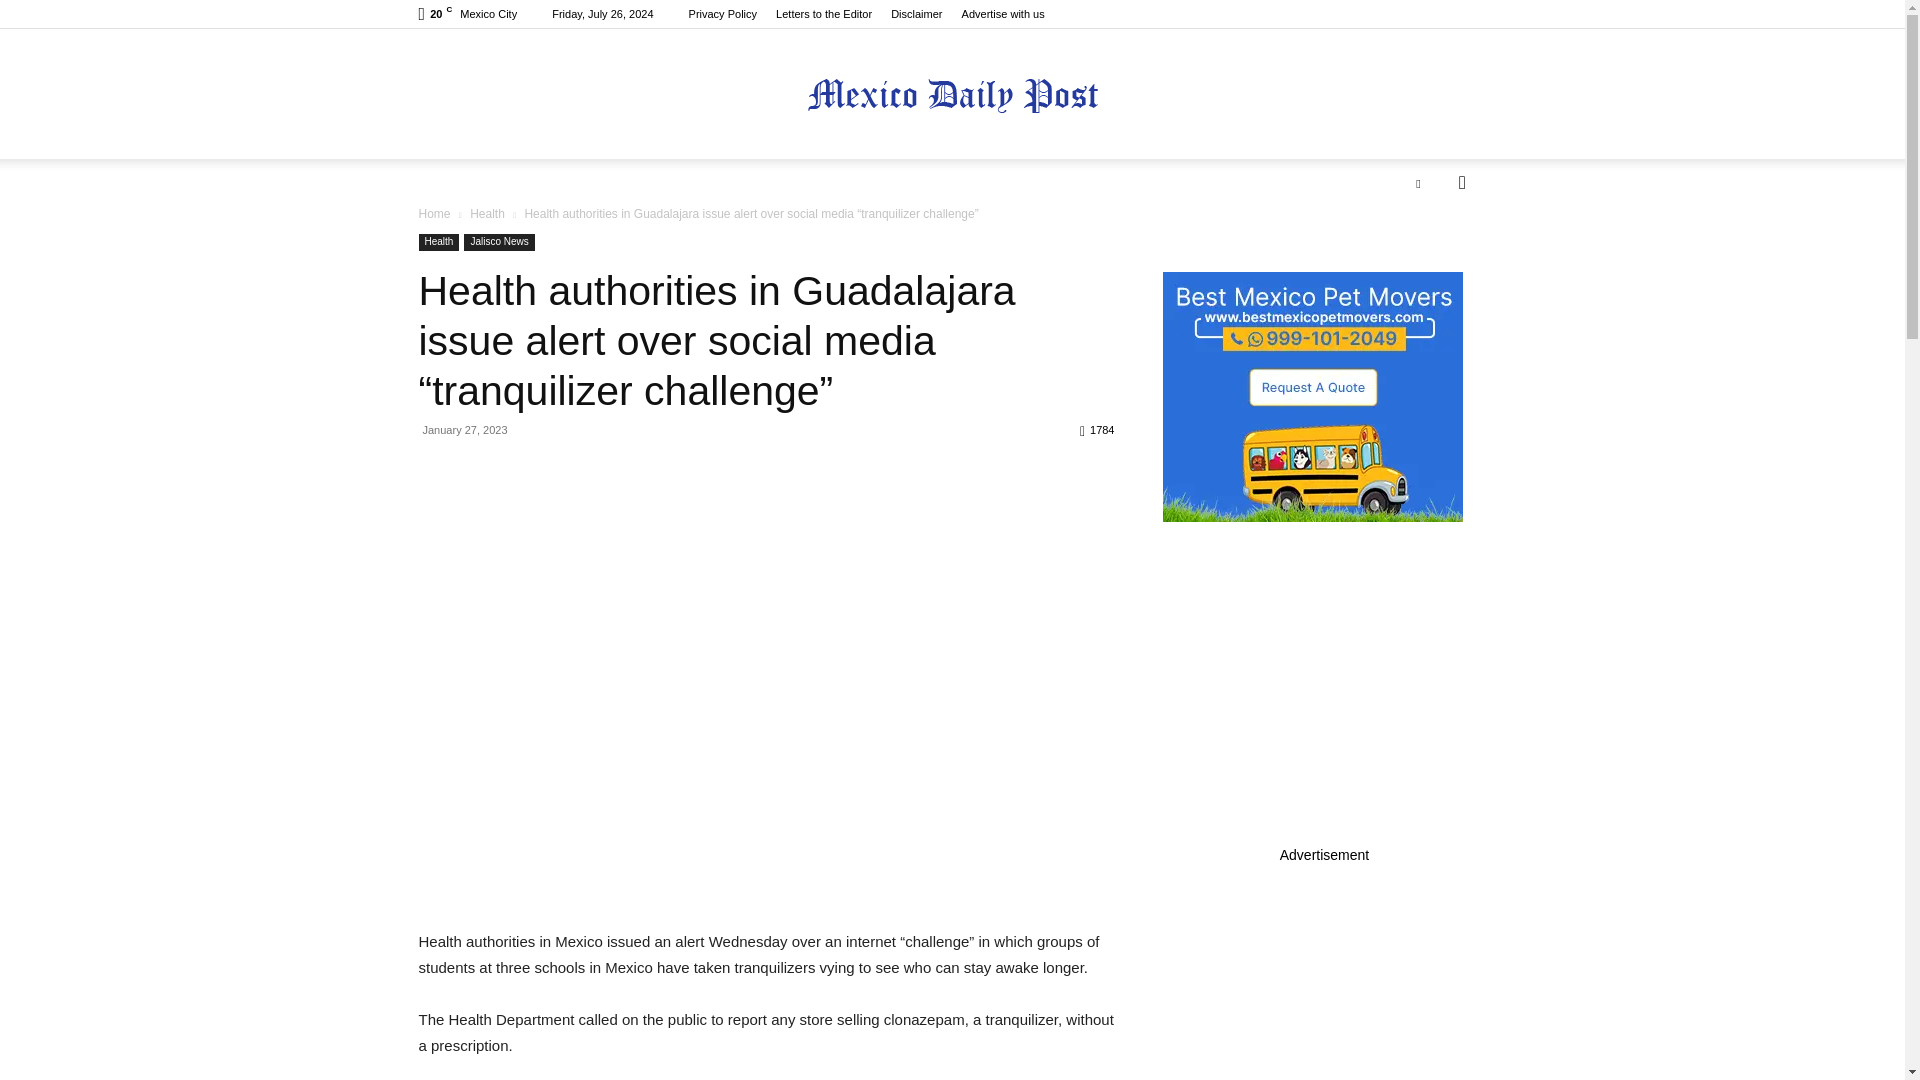  What do you see at coordinates (498, 242) in the screenshot?
I see `Jalisco News` at bounding box center [498, 242].